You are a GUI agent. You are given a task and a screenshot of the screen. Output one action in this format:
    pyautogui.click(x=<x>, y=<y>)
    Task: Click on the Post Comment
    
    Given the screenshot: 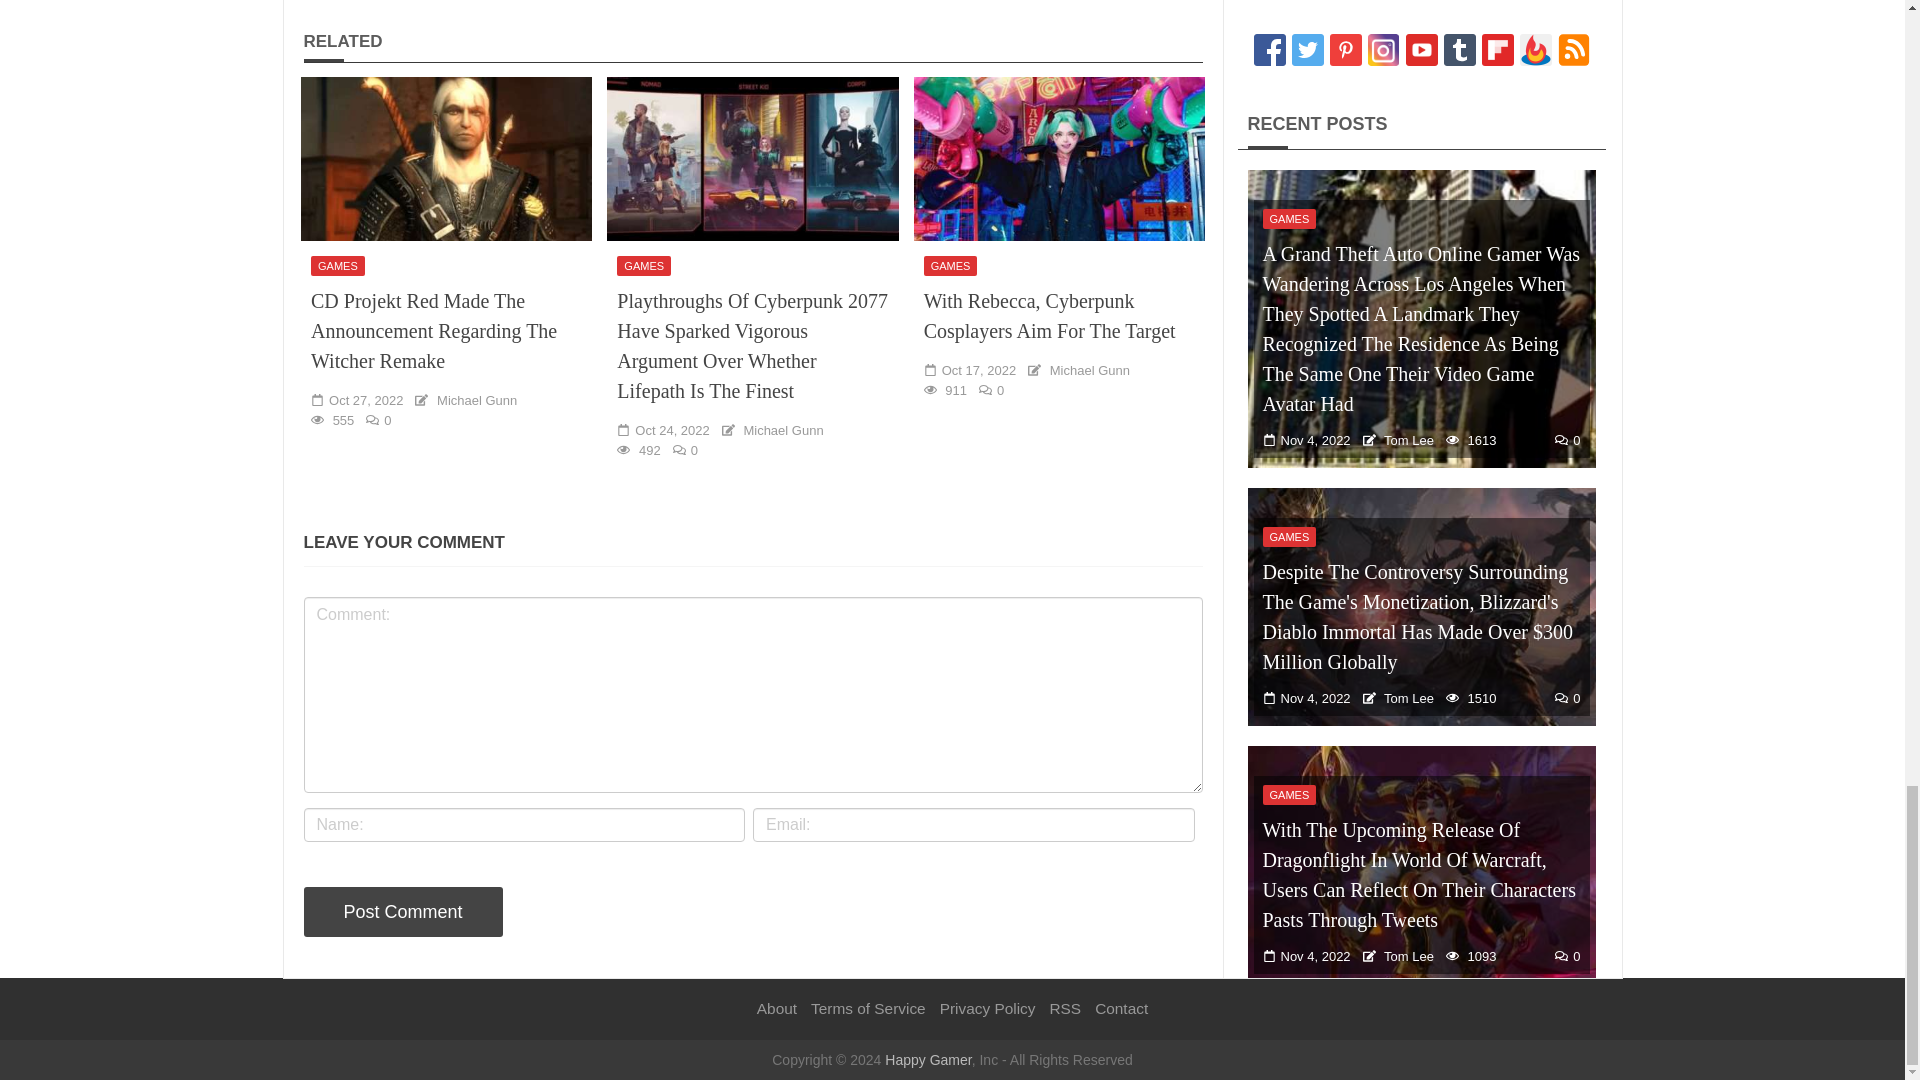 What is the action you would take?
    pyautogui.click(x=403, y=912)
    